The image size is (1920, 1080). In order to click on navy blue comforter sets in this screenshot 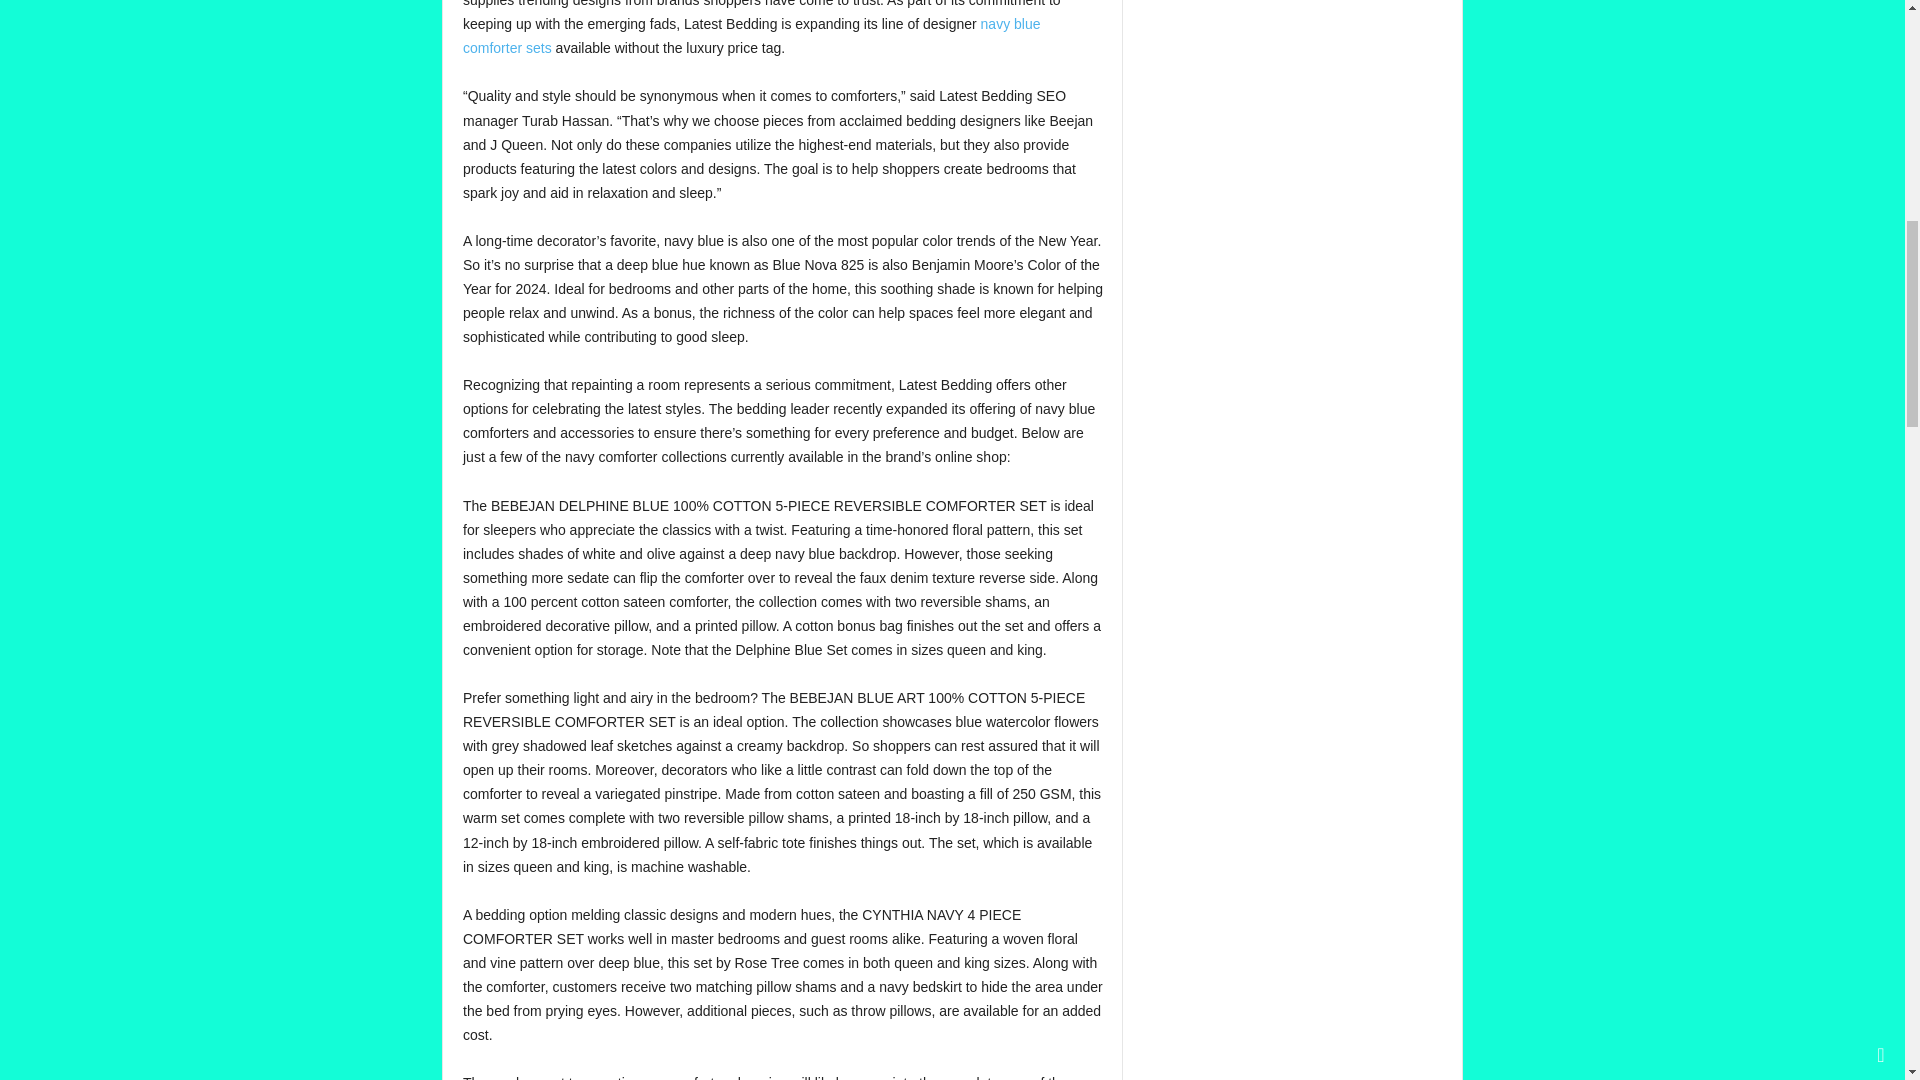, I will do `click(751, 36)`.